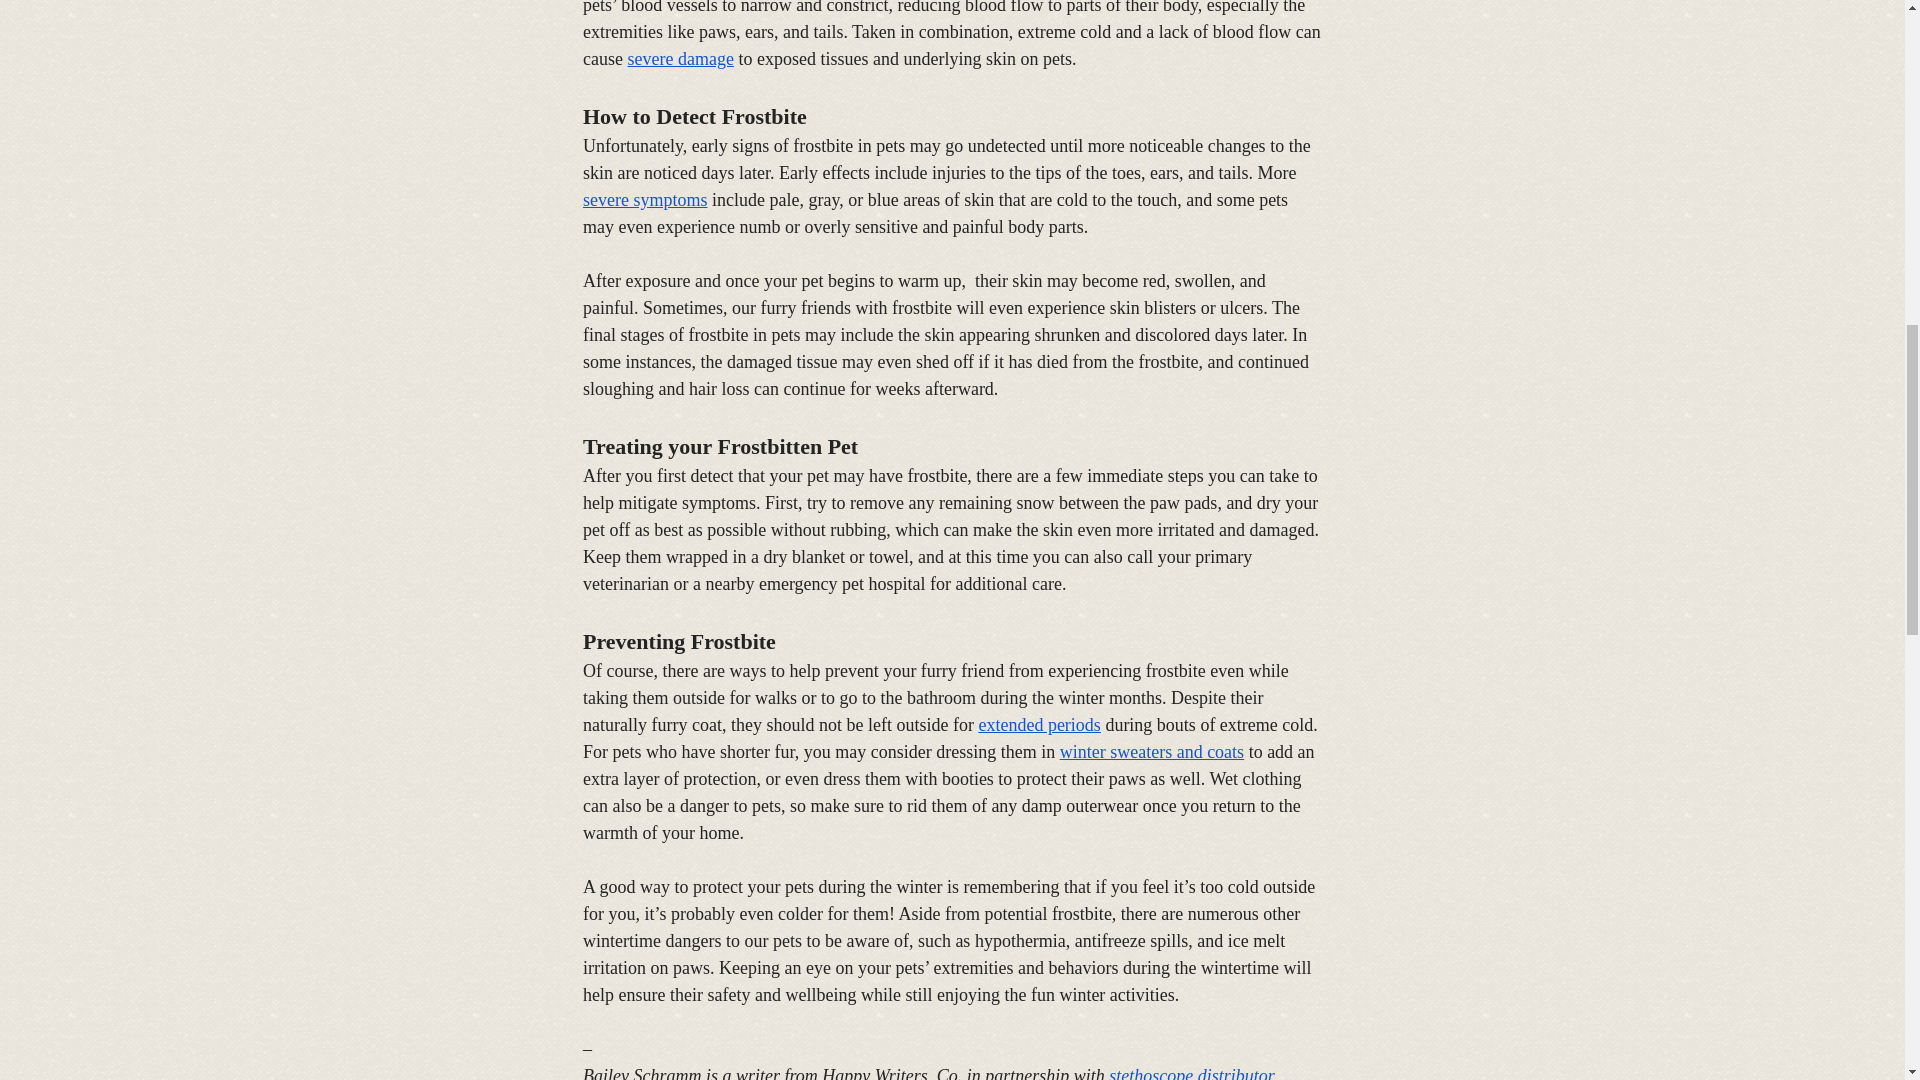 The height and width of the screenshot is (1080, 1920). I want to click on extended periods, so click(1038, 724).